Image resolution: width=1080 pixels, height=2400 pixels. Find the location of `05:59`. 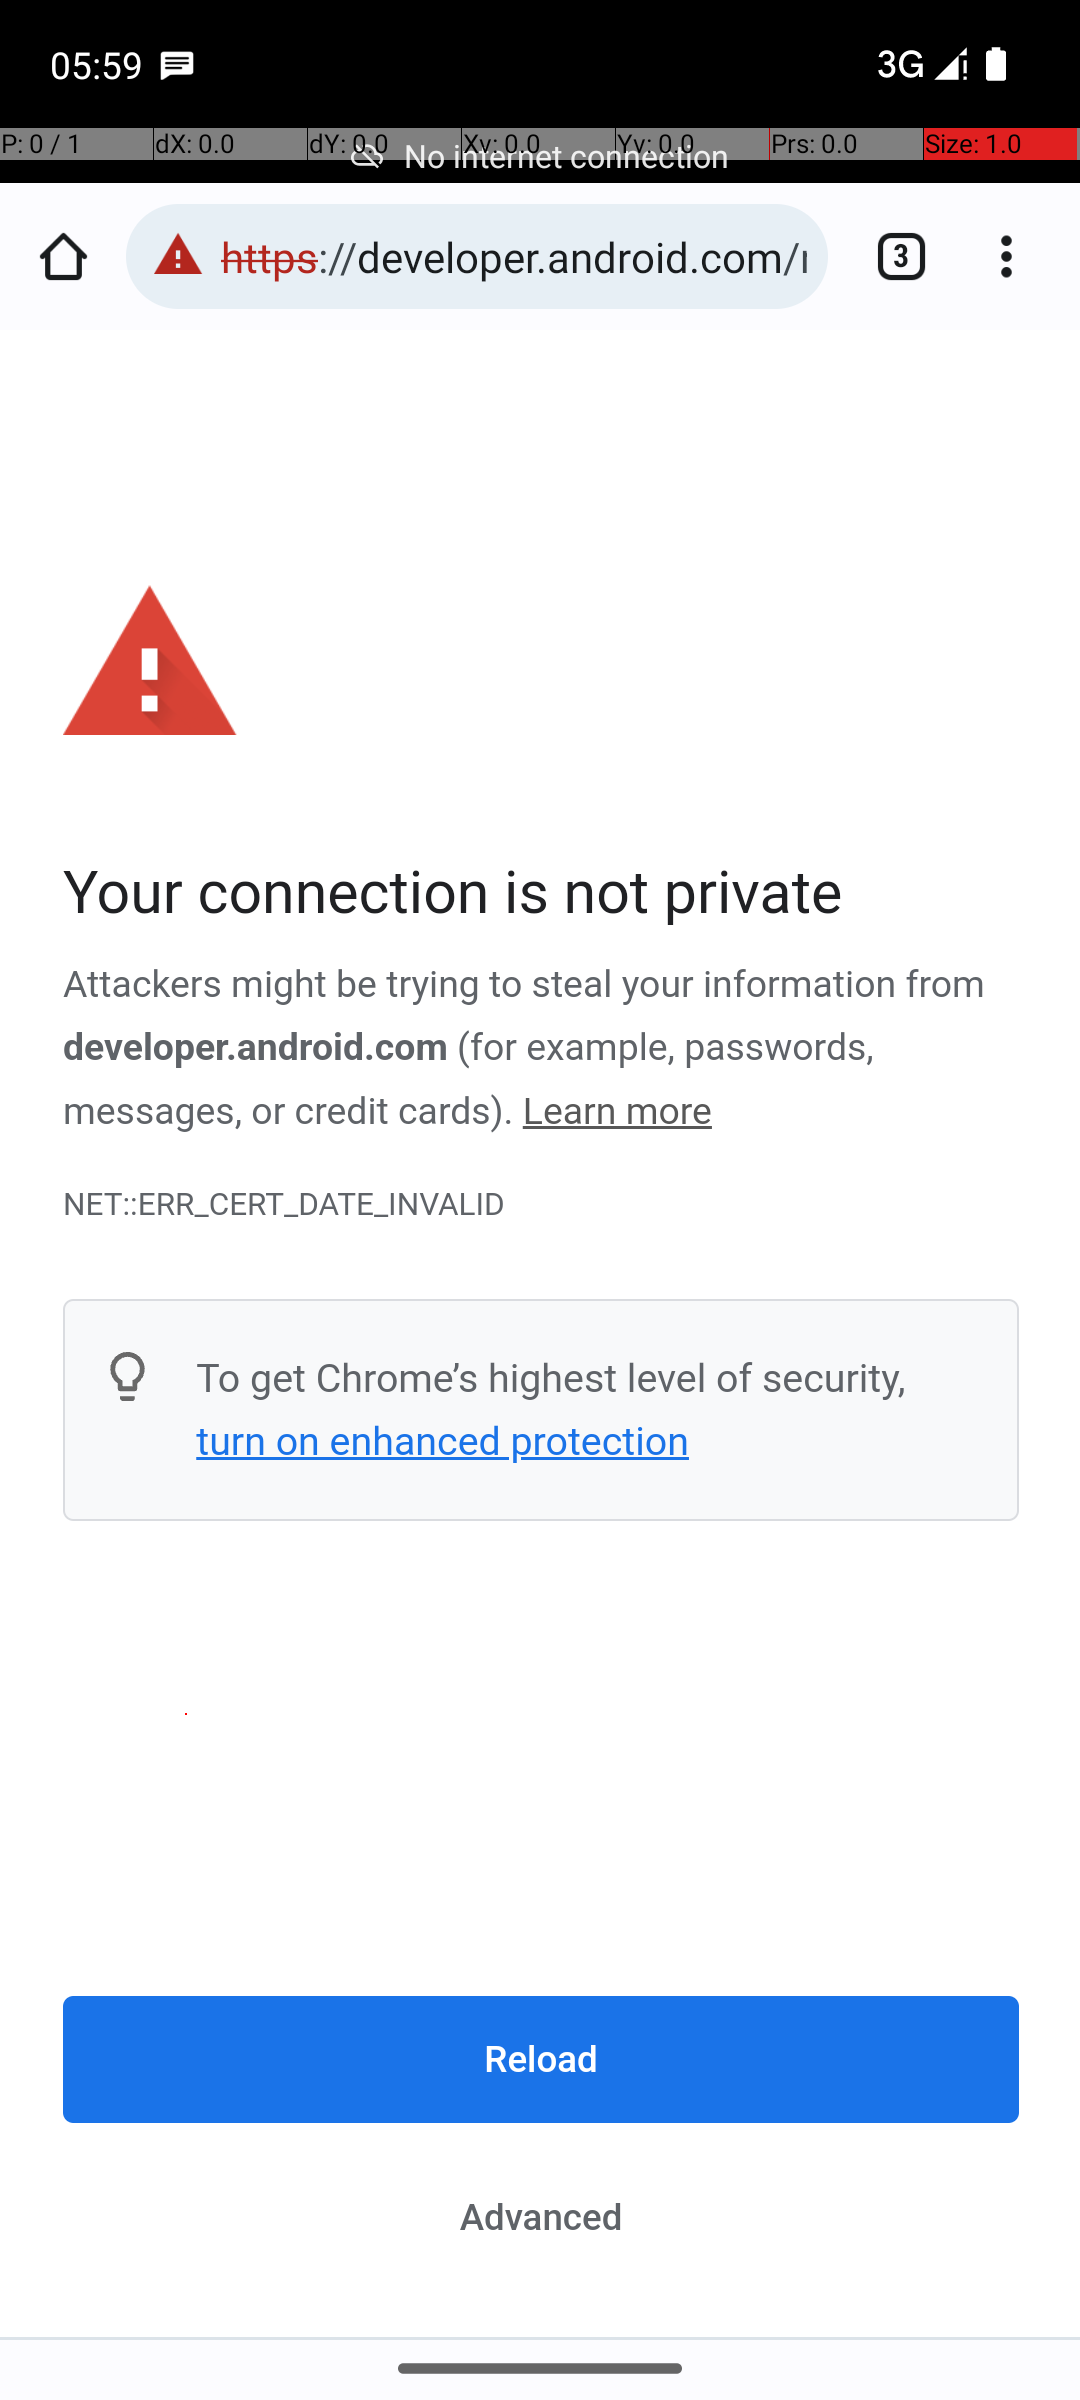

05:59 is located at coordinates (99, 64).